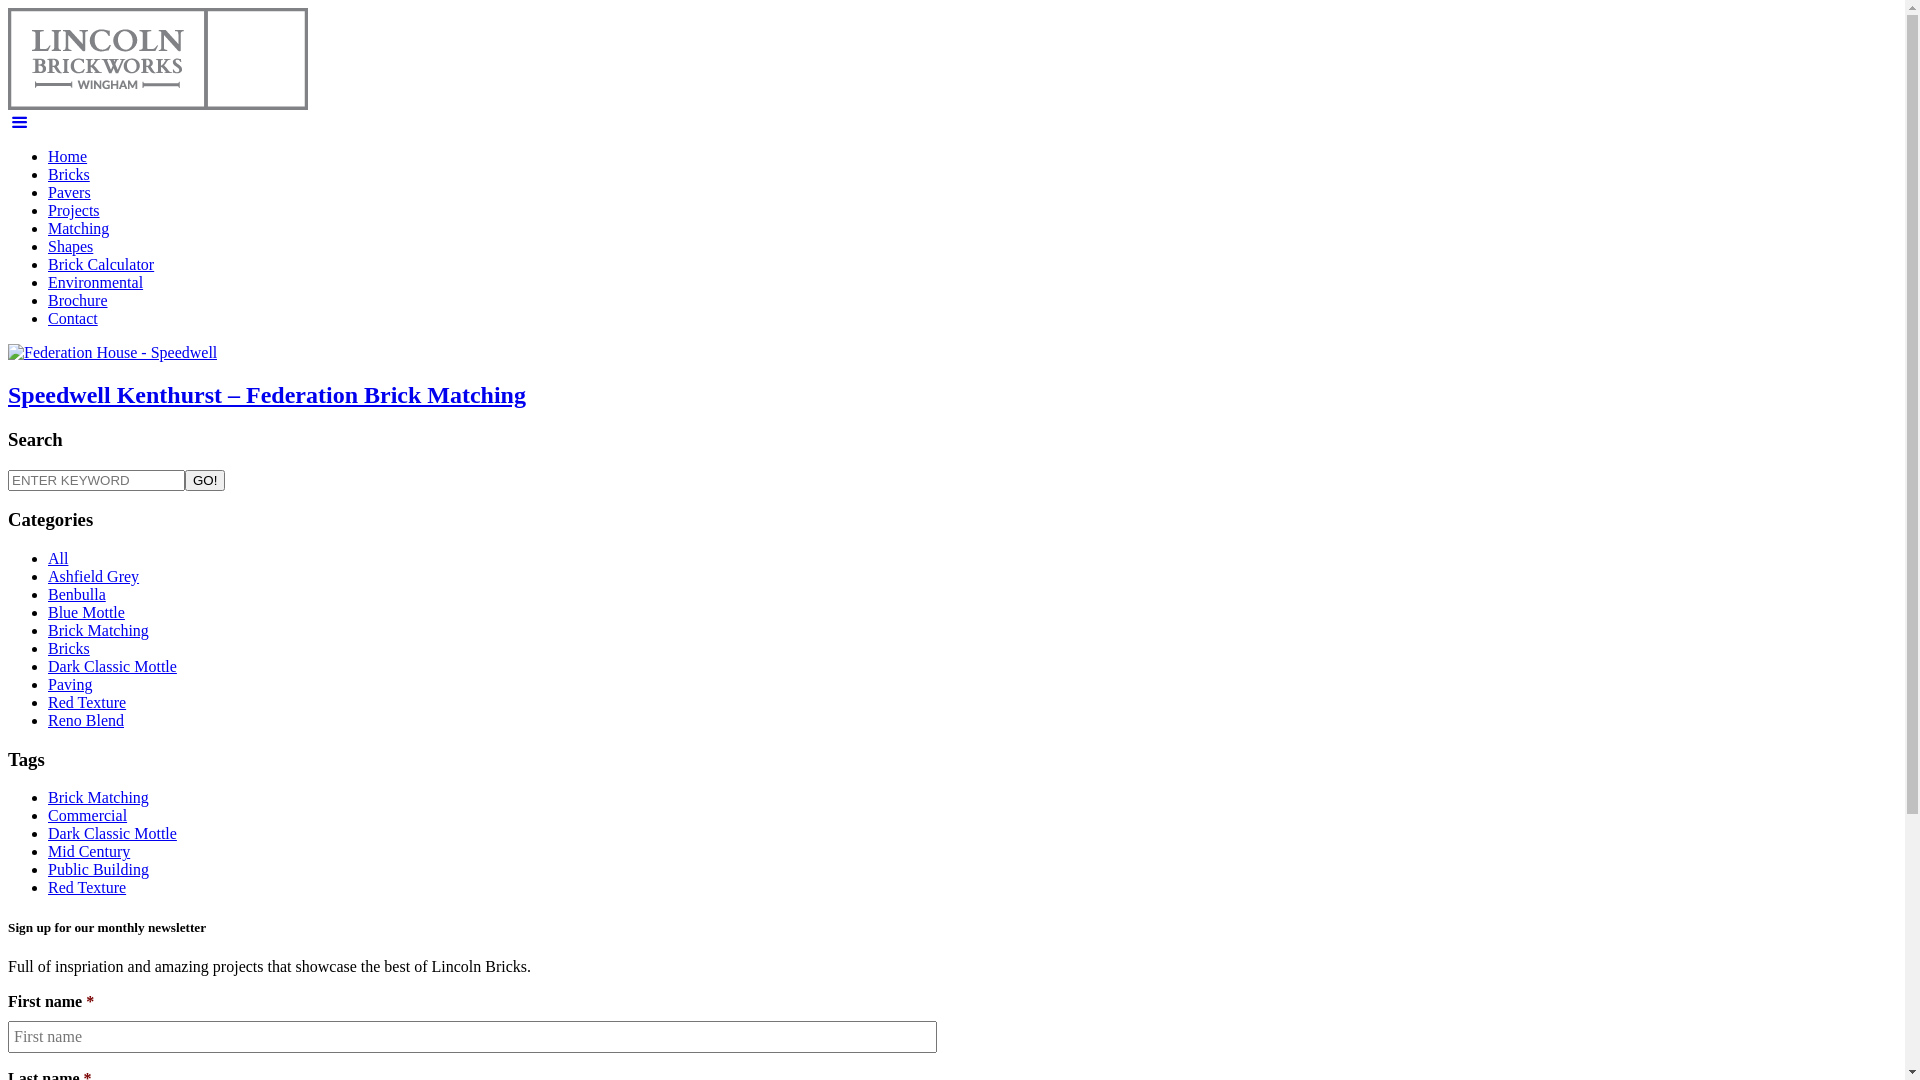 This screenshot has height=1080, width=1920. I want to click on Public Building, so click(98, 870).